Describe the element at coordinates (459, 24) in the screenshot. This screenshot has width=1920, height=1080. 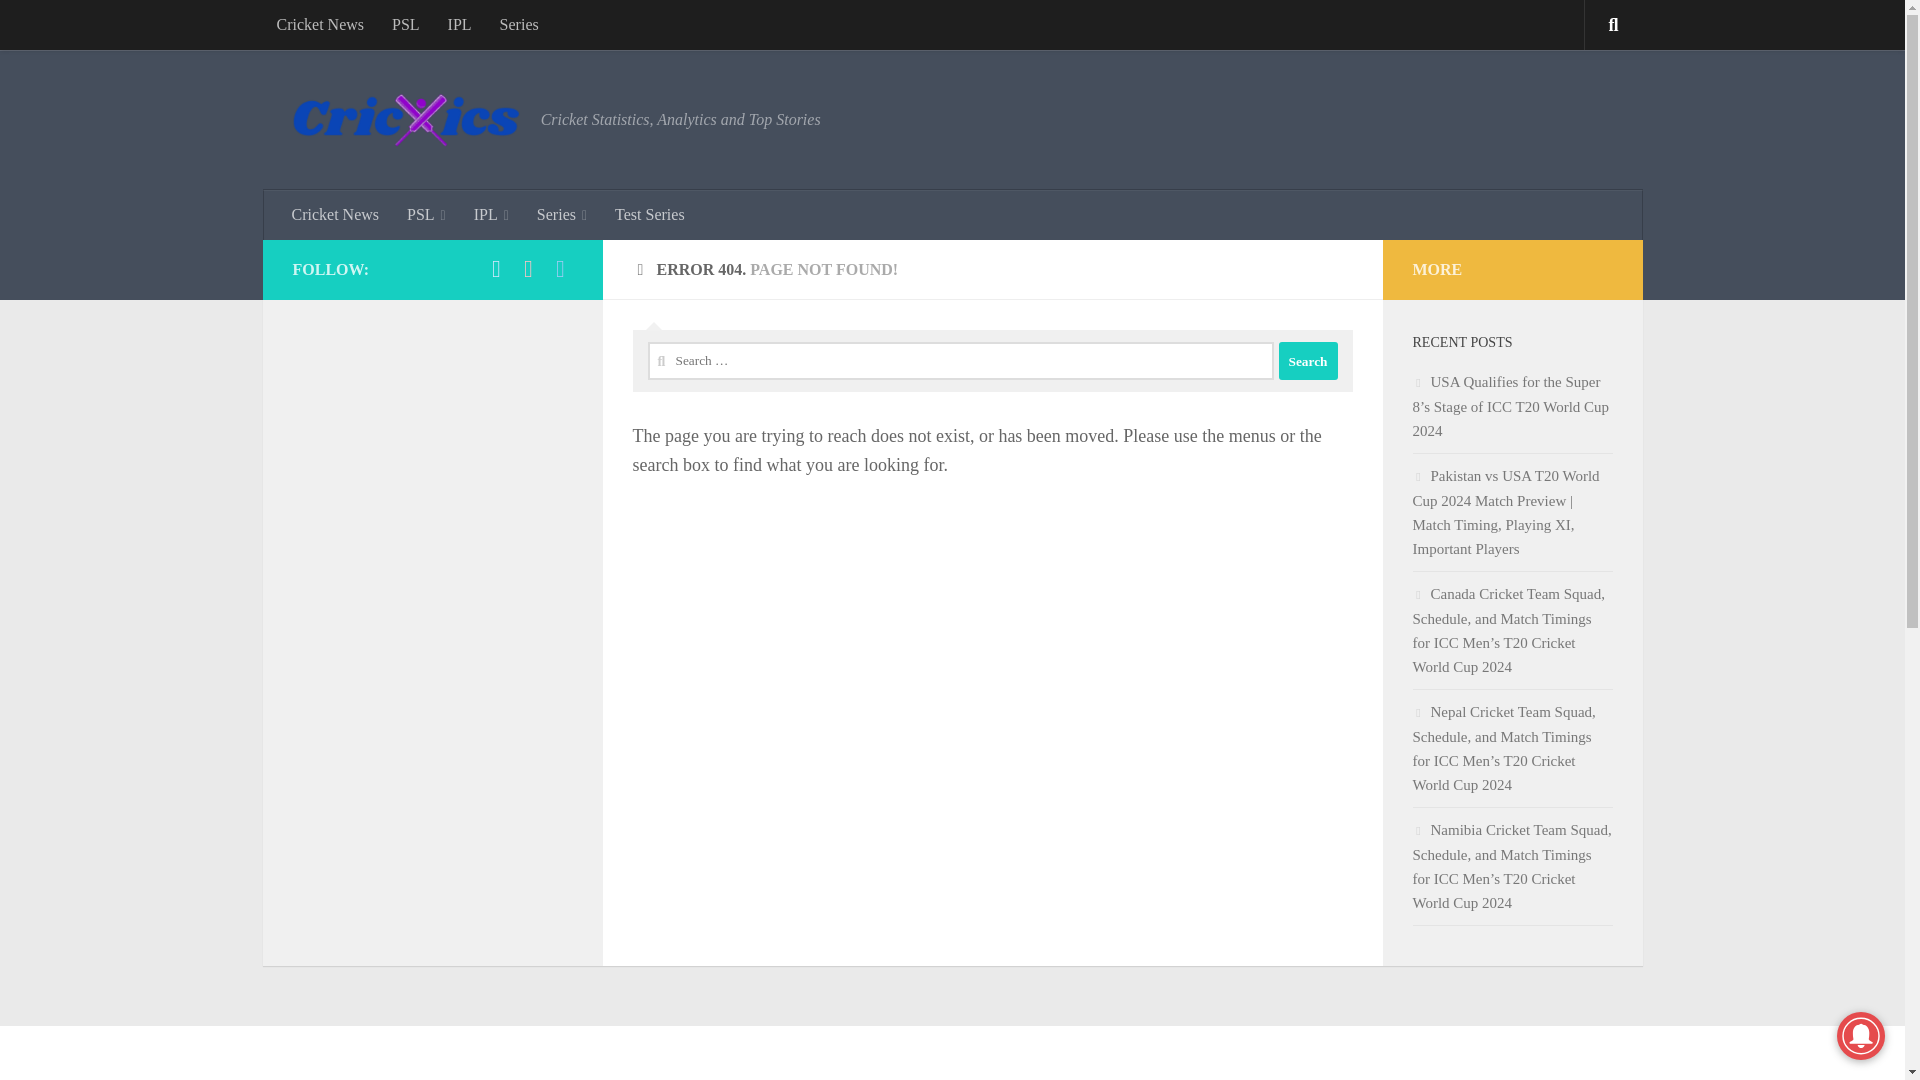
I see `IPL` at that location.